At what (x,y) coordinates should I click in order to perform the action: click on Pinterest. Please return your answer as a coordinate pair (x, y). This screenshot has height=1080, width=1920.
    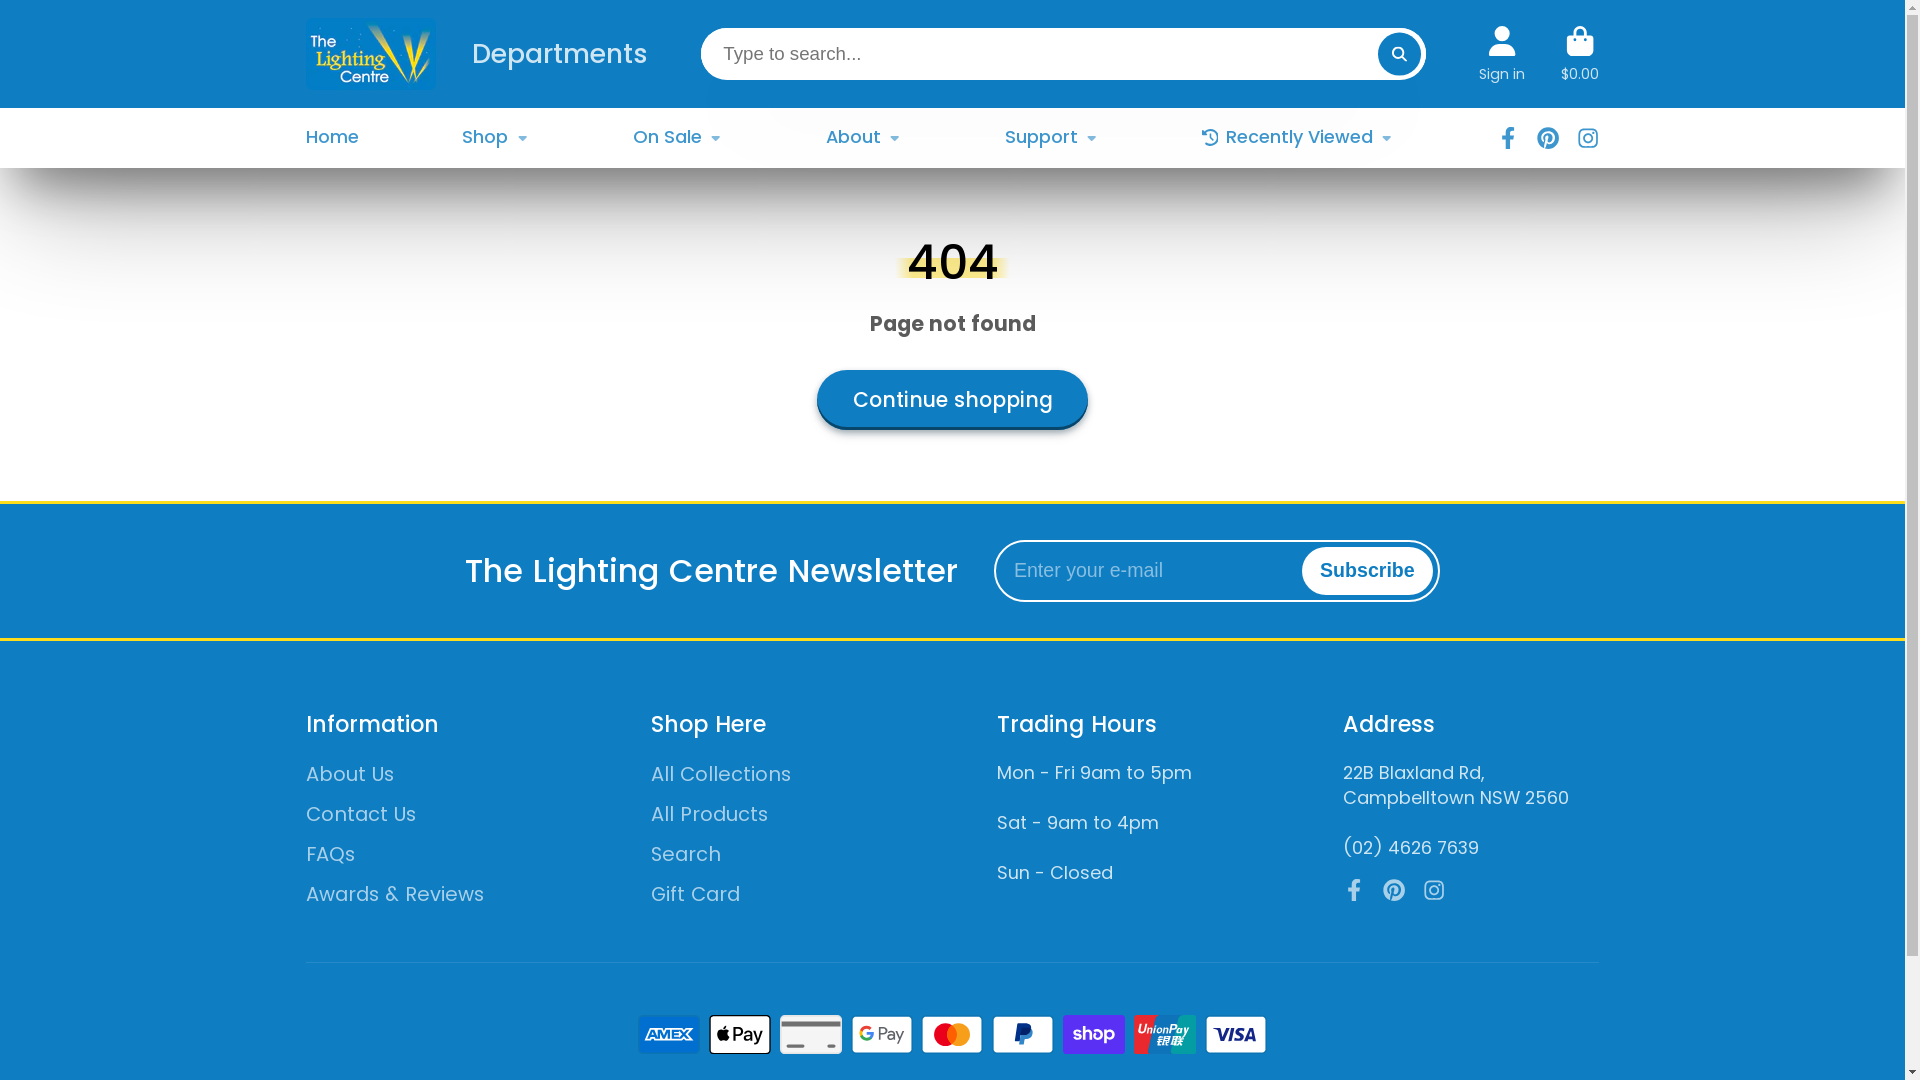
    Looking at the image, I should click on (1394, 890).